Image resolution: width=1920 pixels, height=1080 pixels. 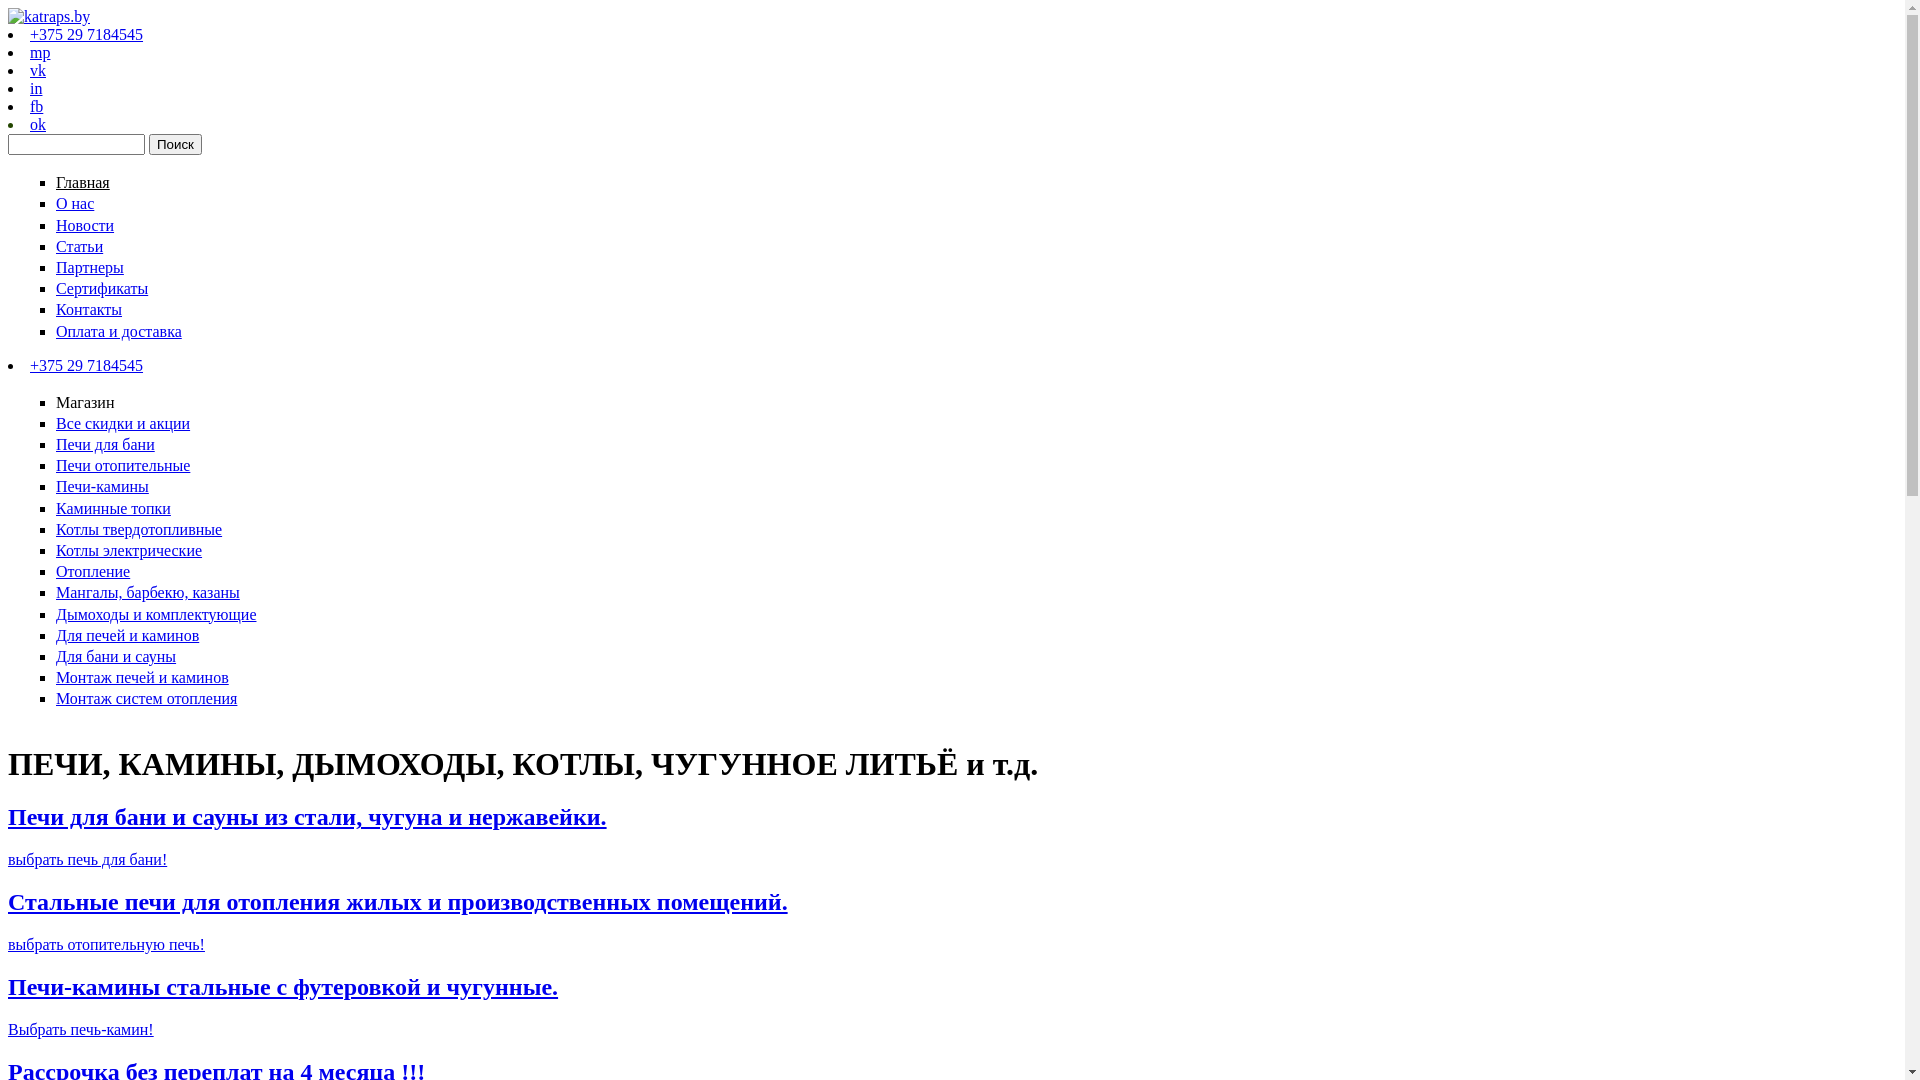 I want to click on fb, so click(x=36, y=106).